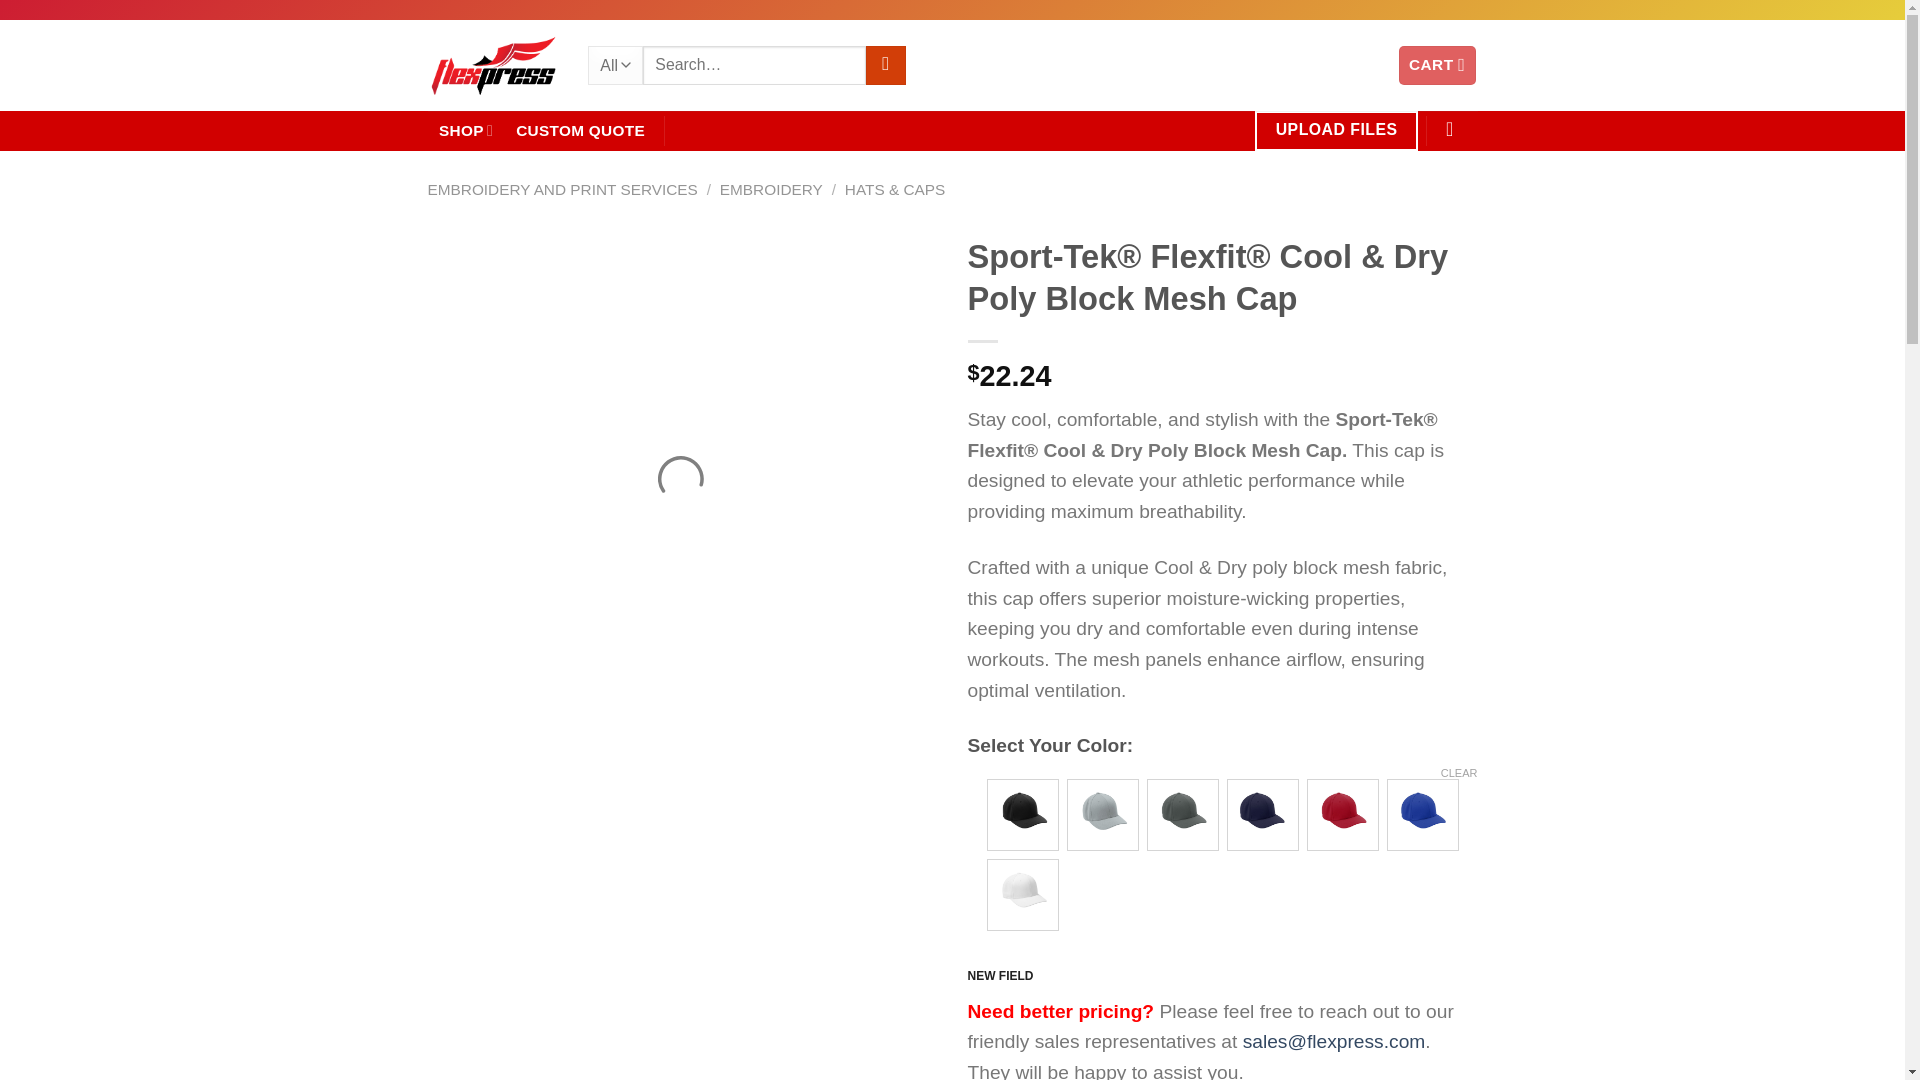 The width and height of the screenshot is (1920, 1080). Describe the element at coordinates (772, 189) in the screenshot. I see `EMBROIDERY` at that location.